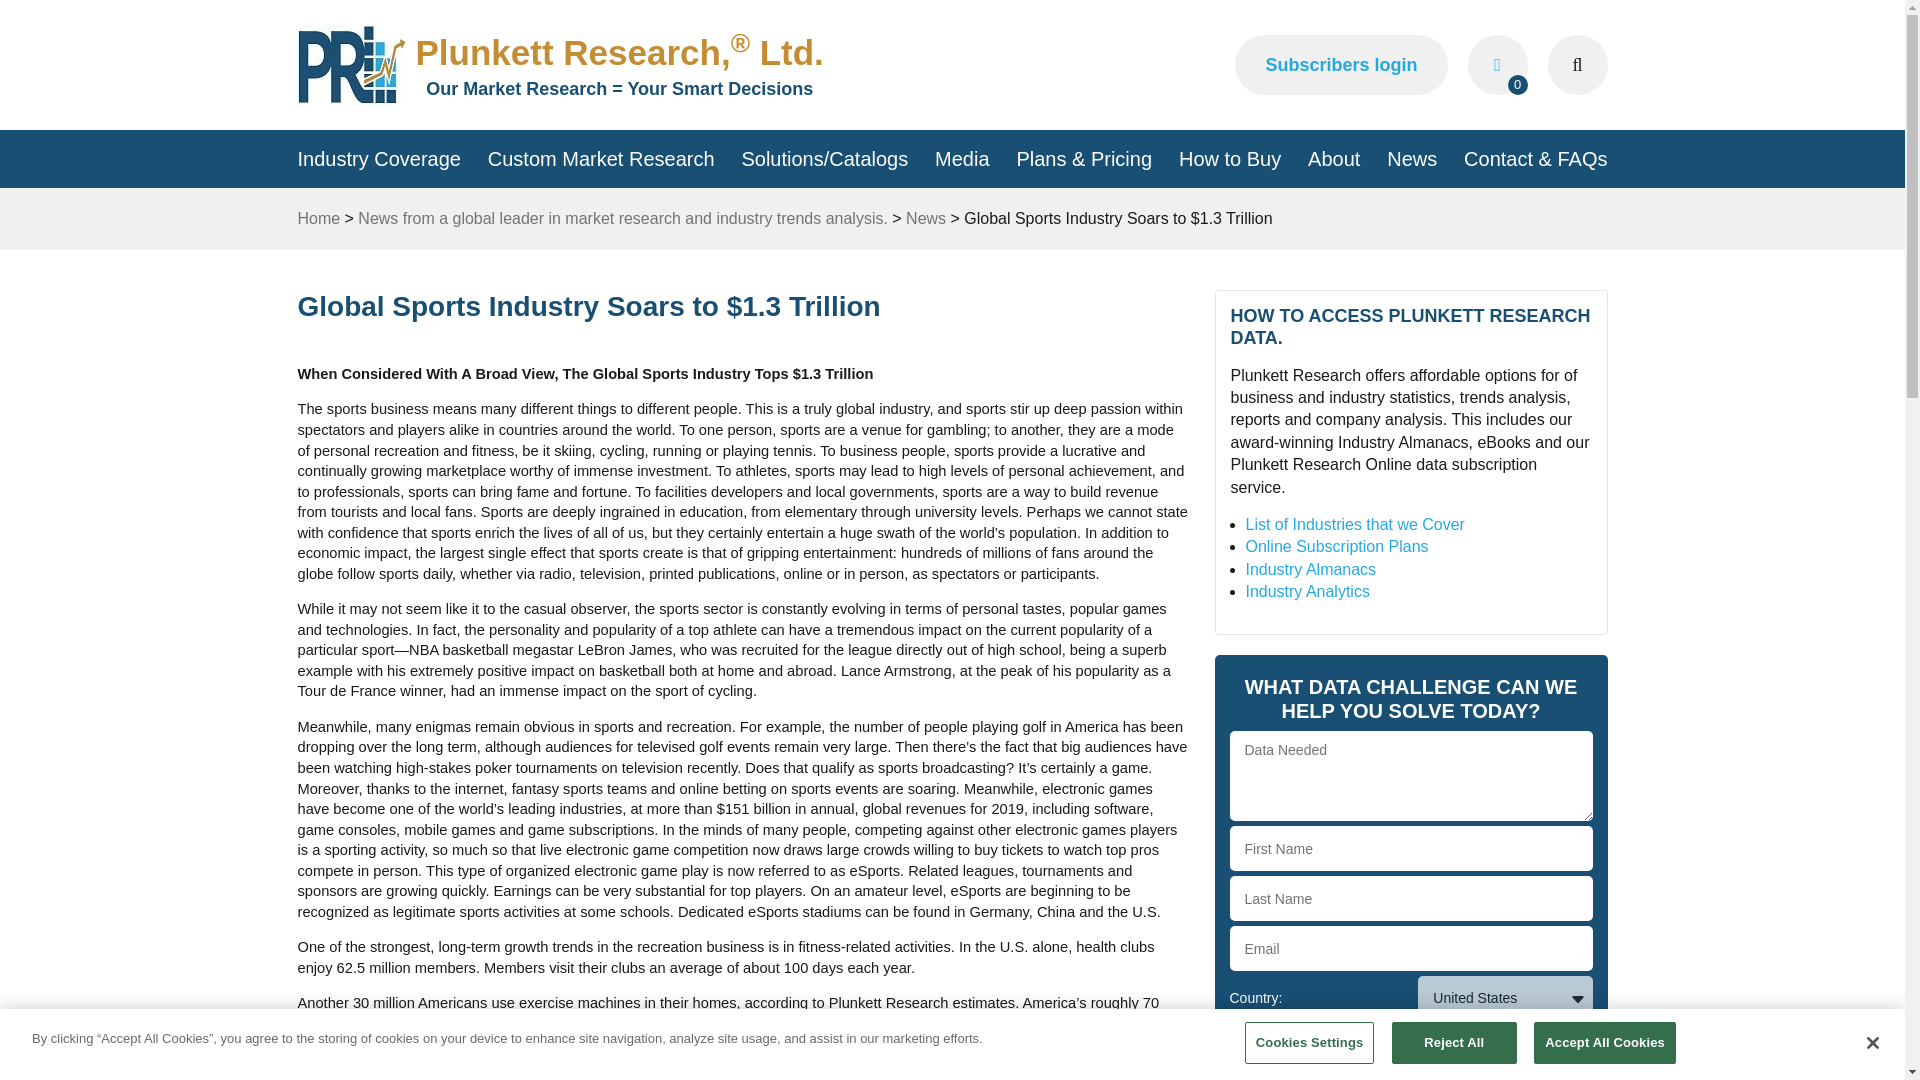 Image resolution: width=1920 pixels, height=1080 pixels. I want to click on Industry Coverage, so click(378, 158).